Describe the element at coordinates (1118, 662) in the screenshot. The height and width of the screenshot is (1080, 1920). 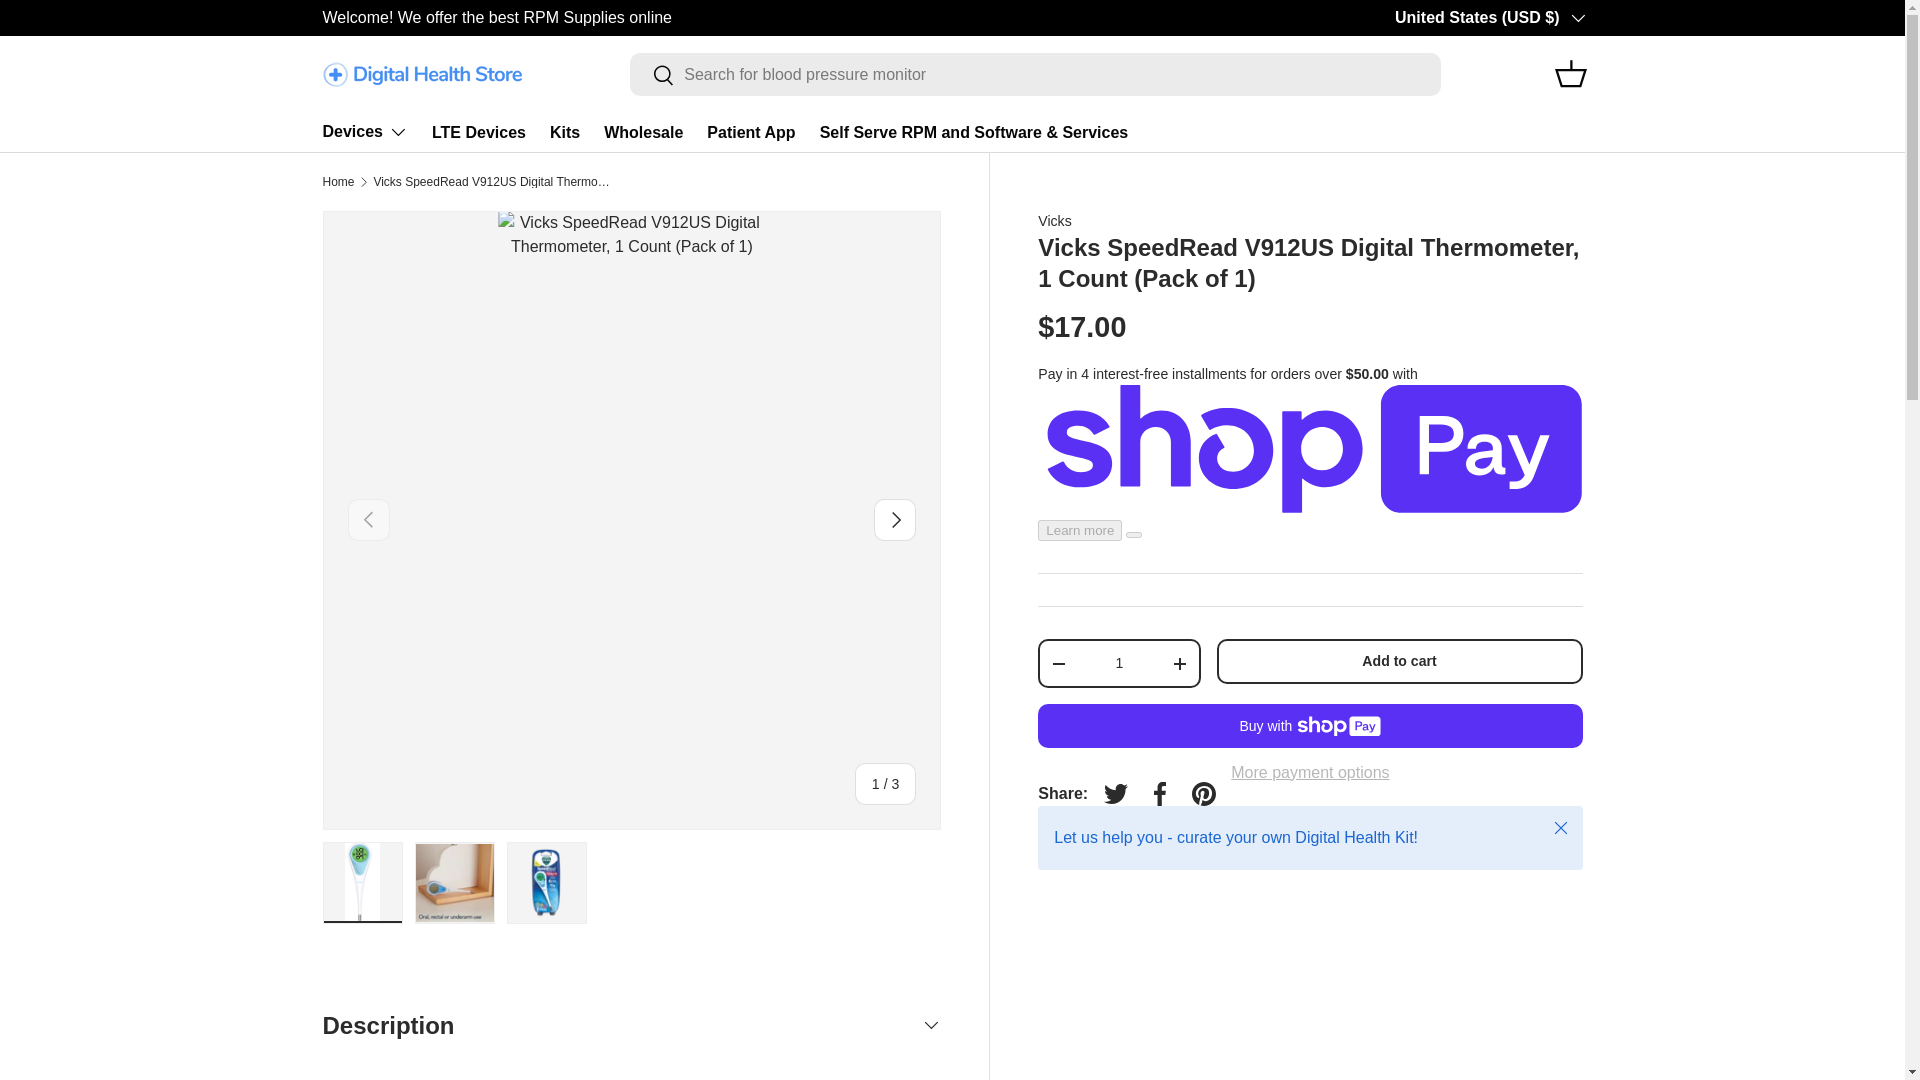
I see `1` at that location.